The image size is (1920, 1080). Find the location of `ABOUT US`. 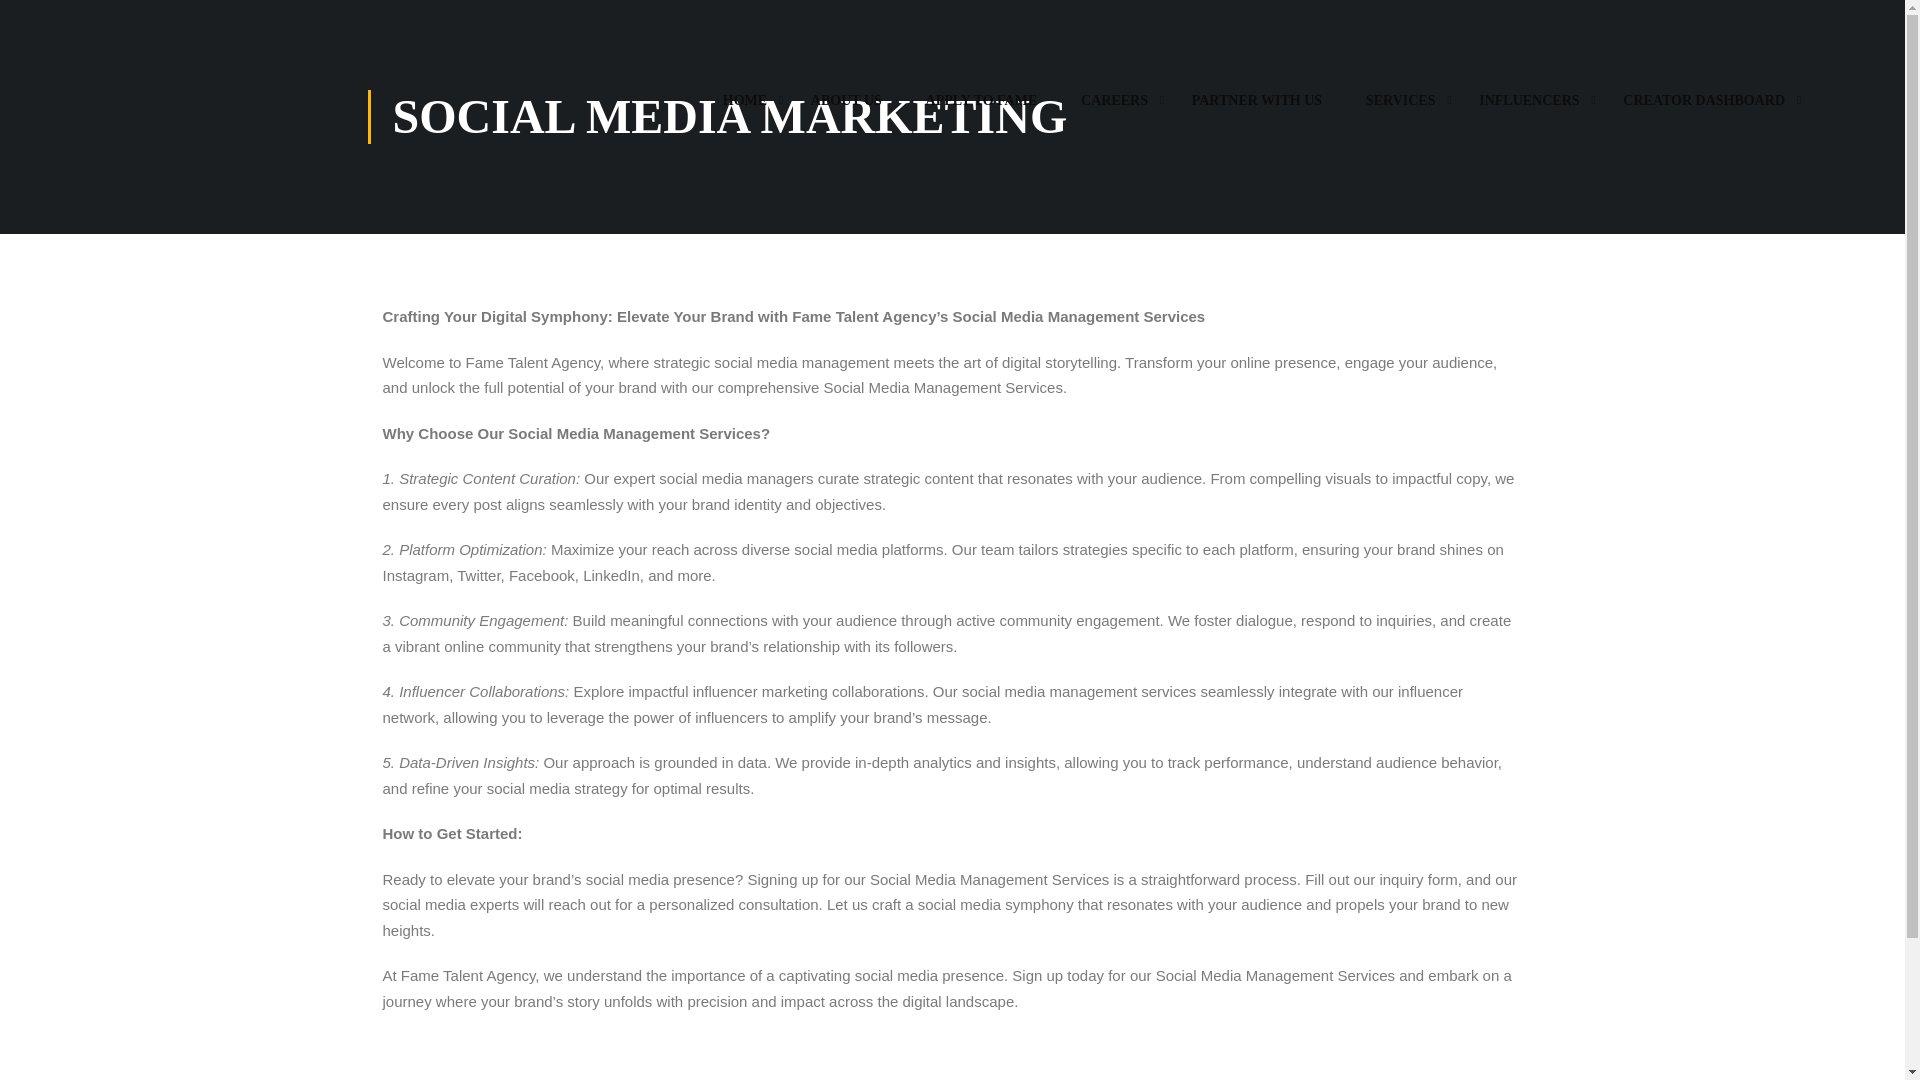

ABOUT US is located at coordinates (846, 110).